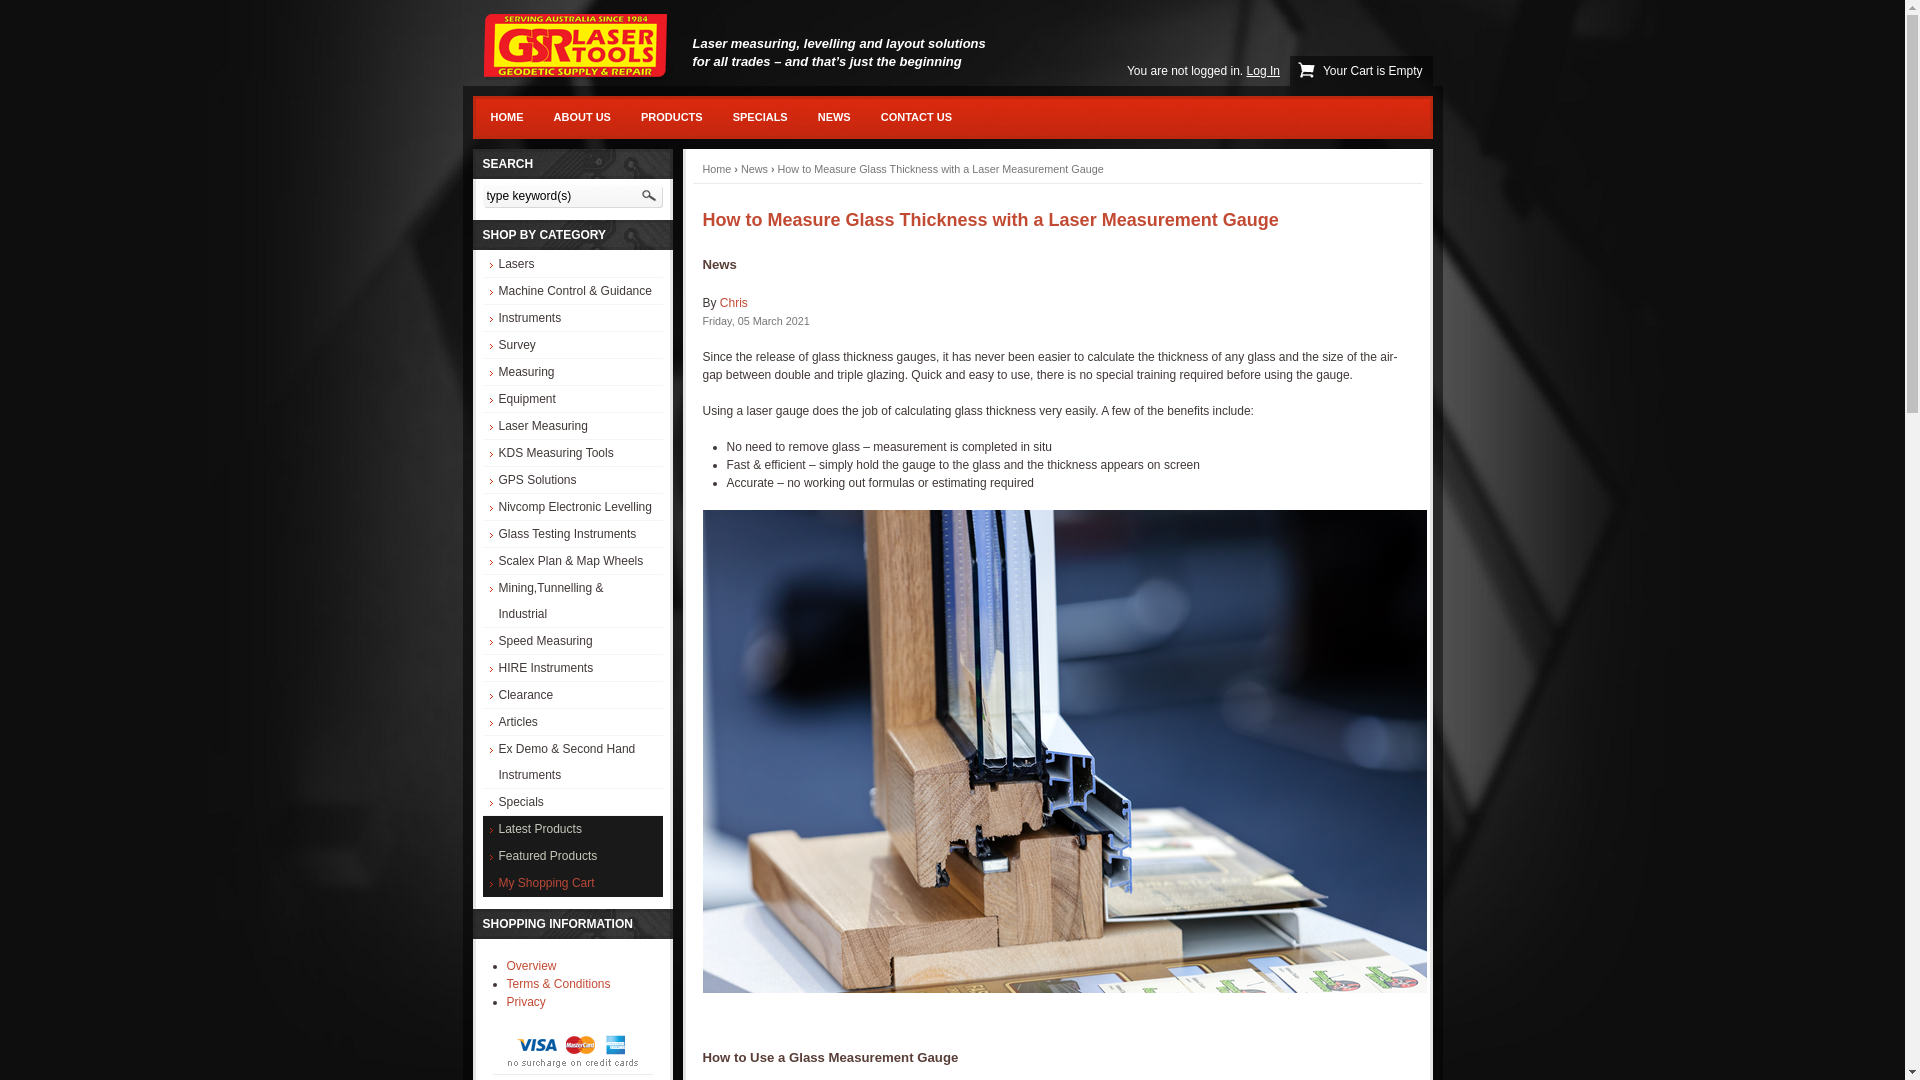  I want to click on Glass Testing Instruments, so click(572, 534).